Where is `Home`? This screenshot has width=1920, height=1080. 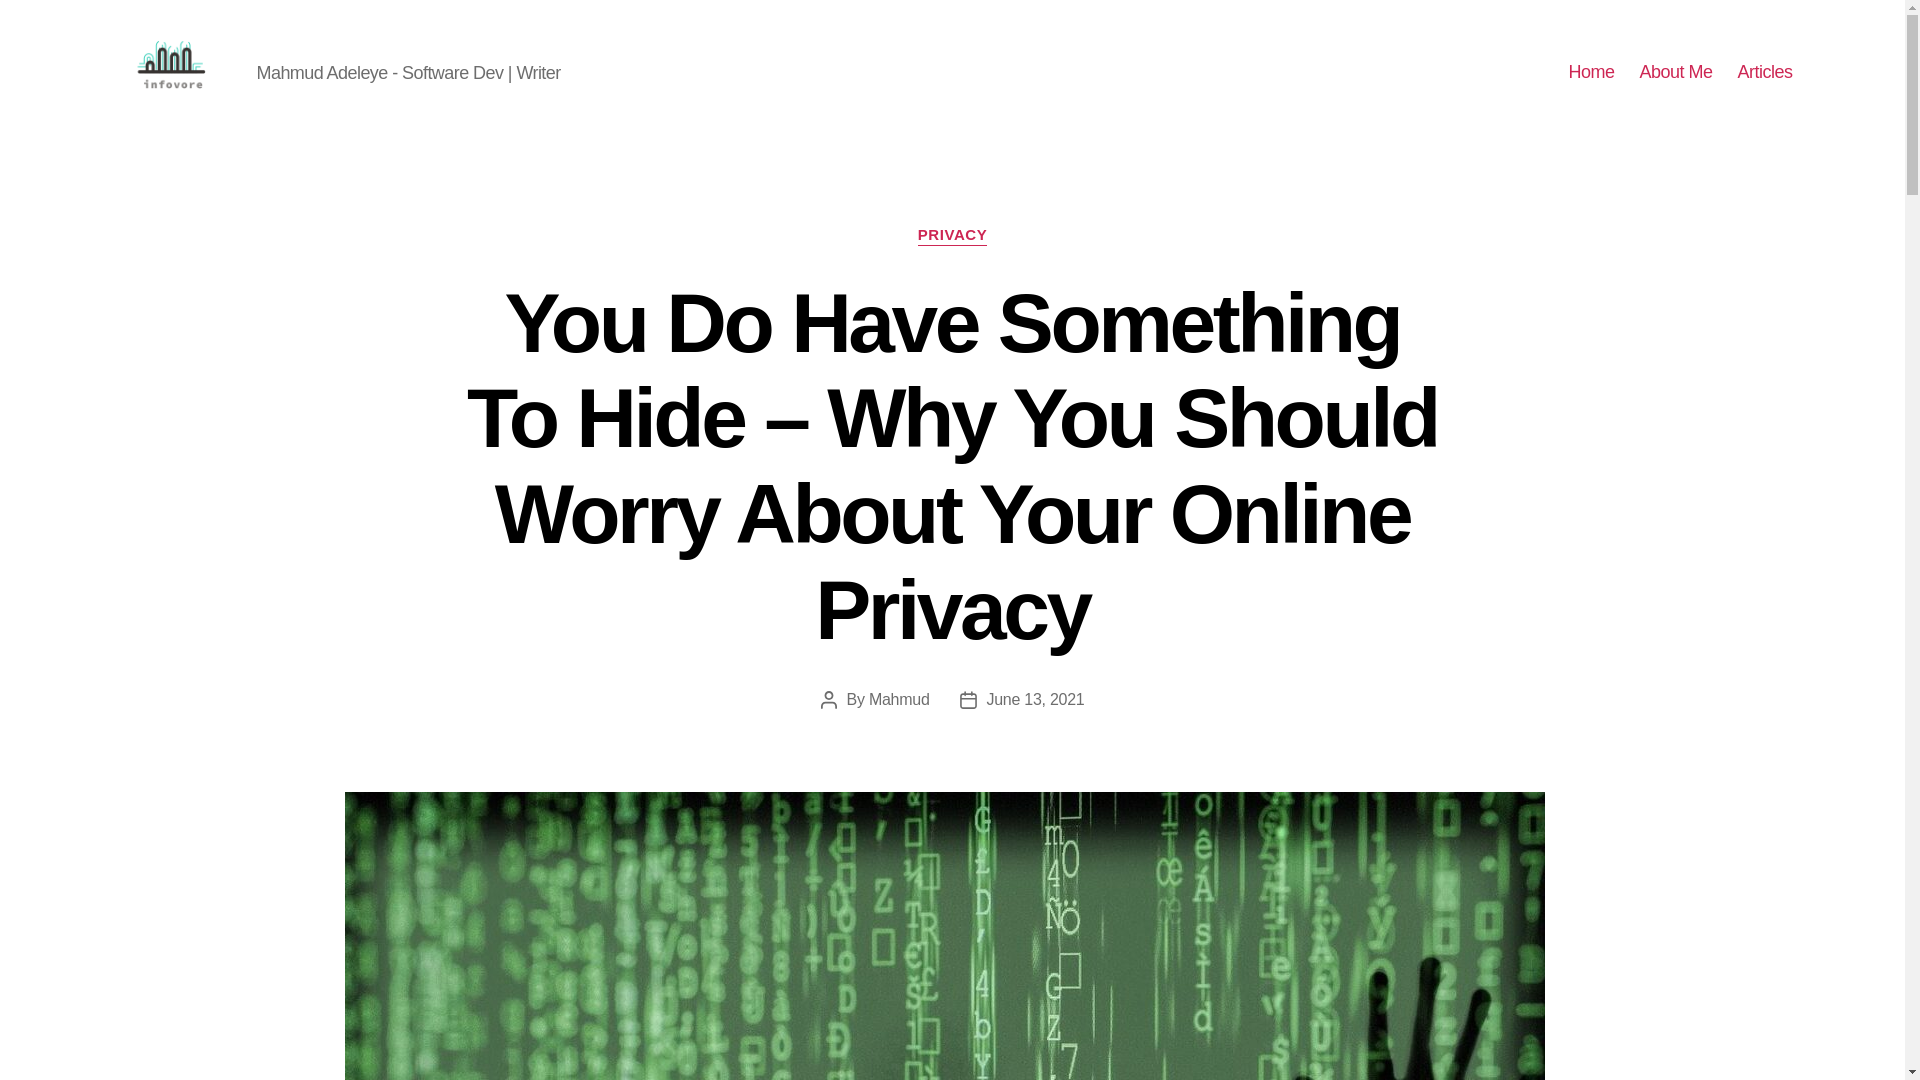 Home is located at coordinates (1591, 72).